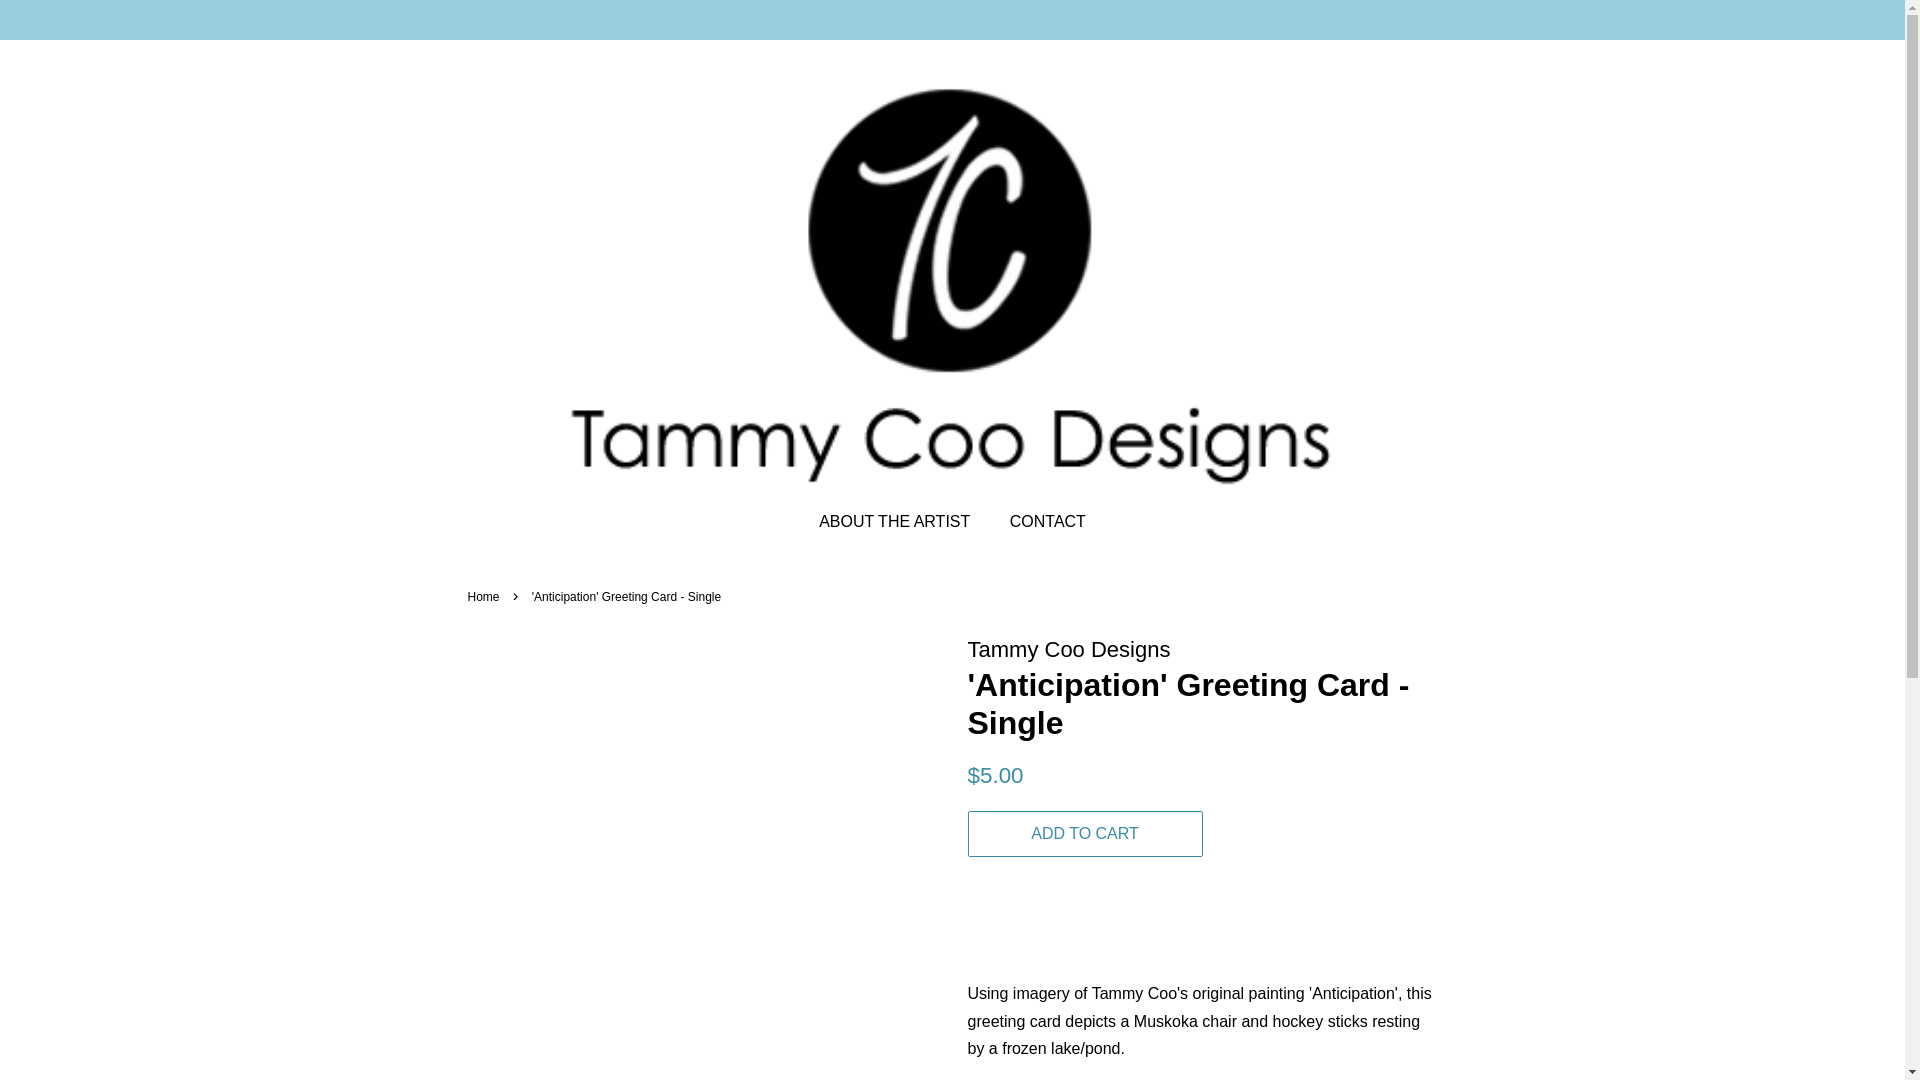 This screenshot has width=1920, height=1080. I want to click on CONTACT, so click(1040, 522).